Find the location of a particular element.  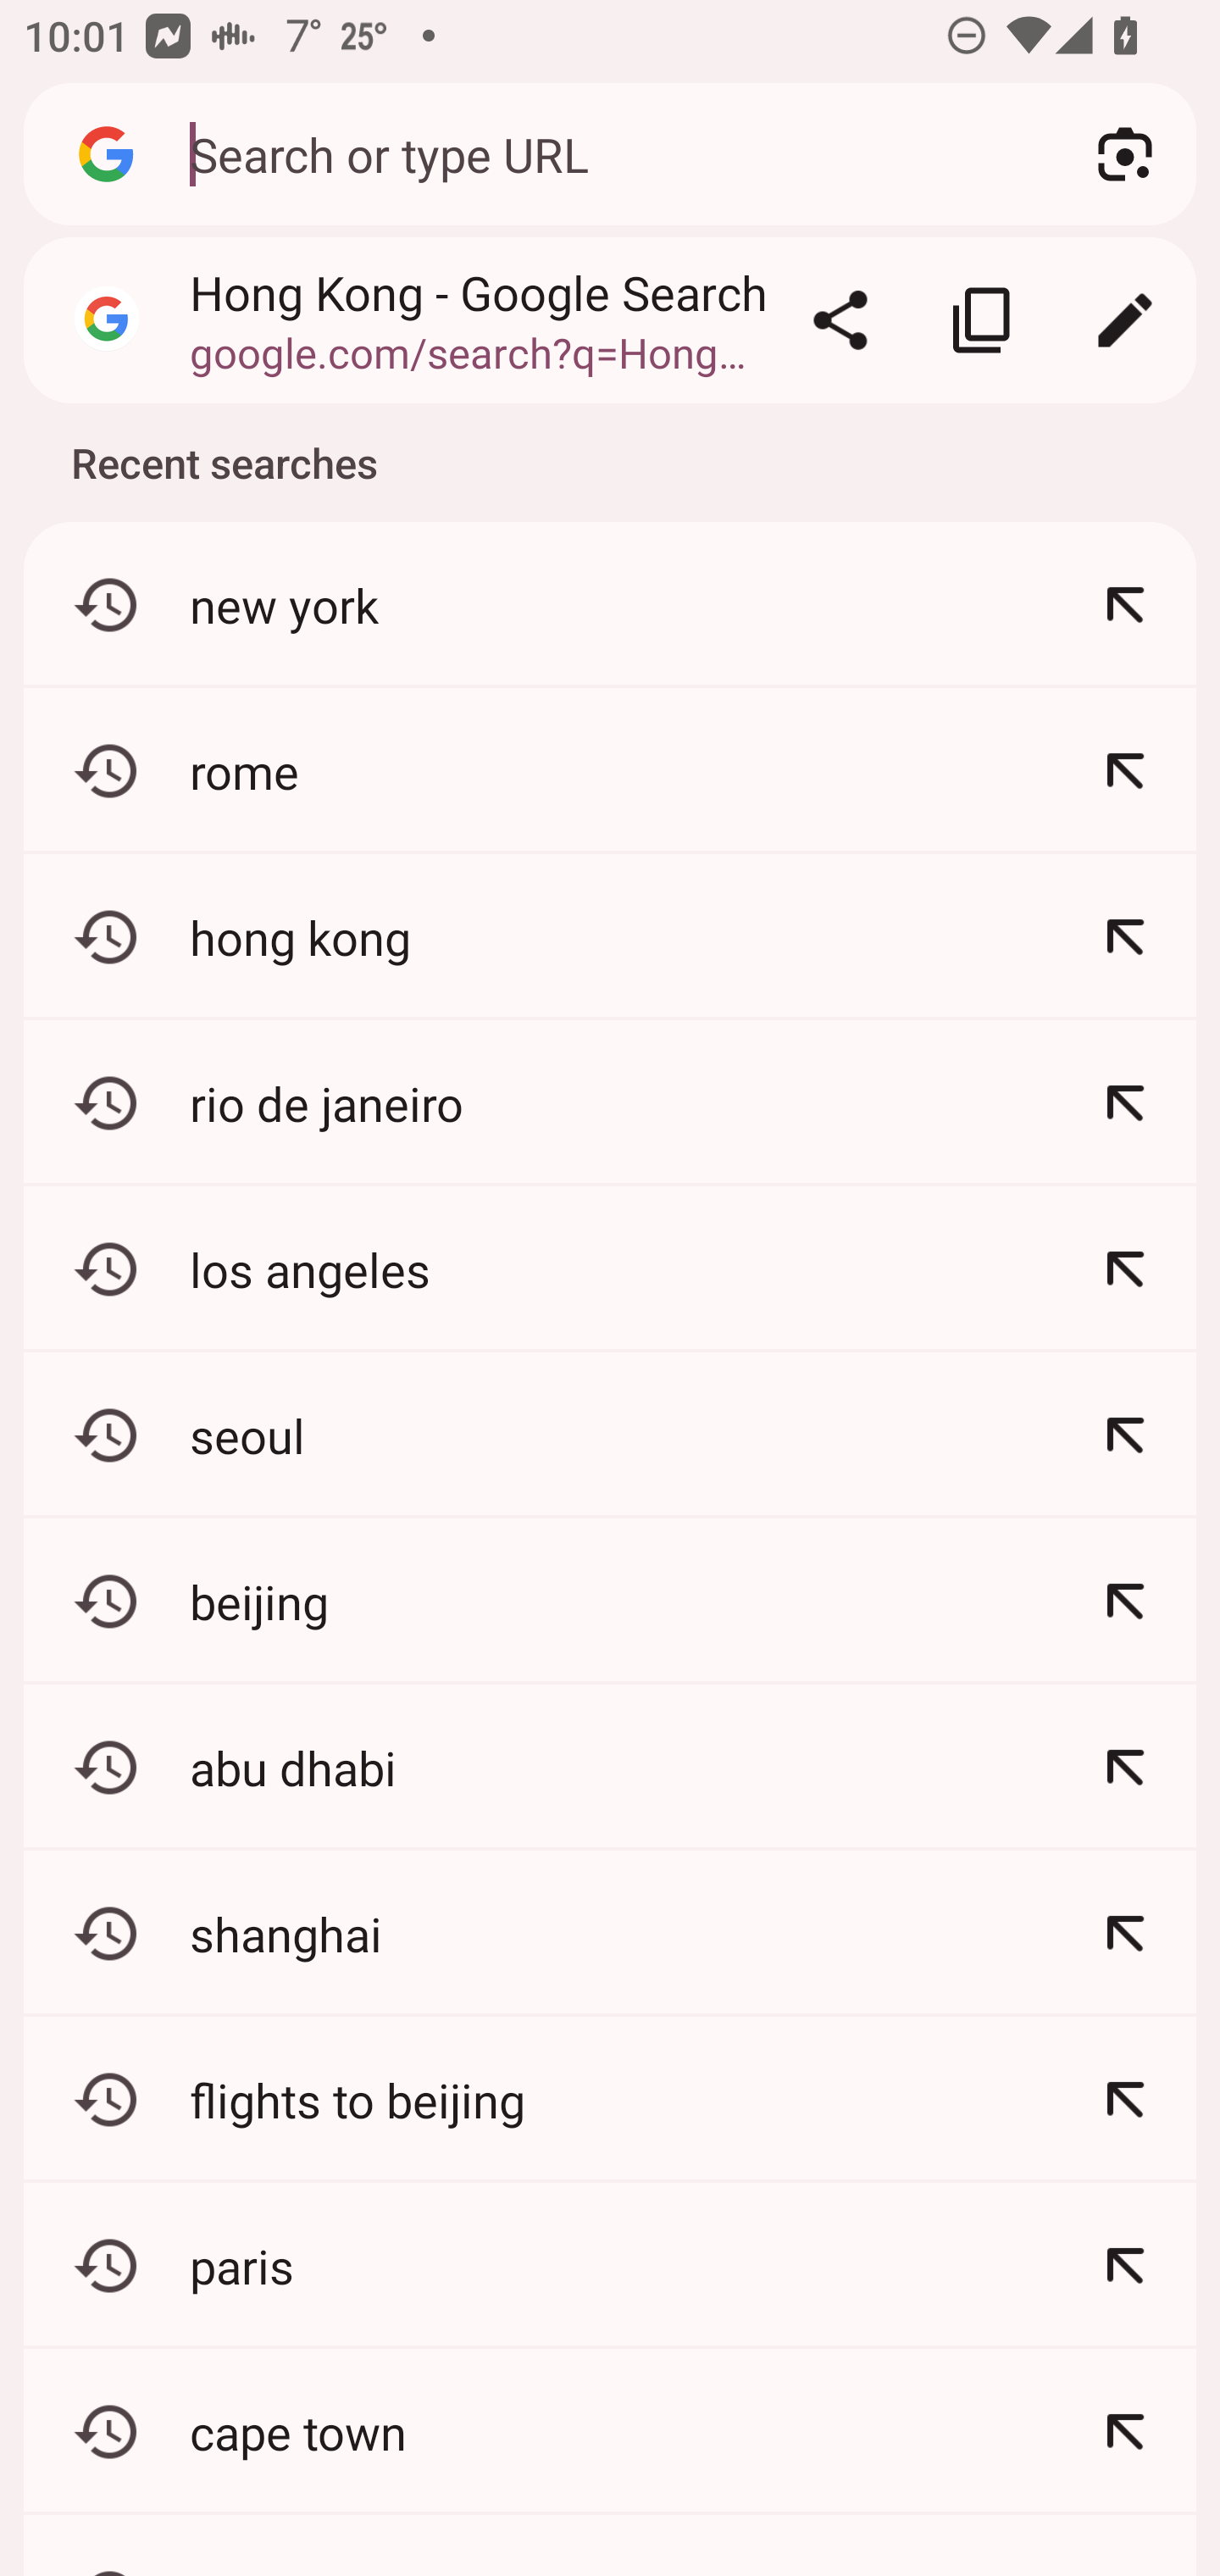

los angeles Refine: los angeles is located at coordinates (610, 1269).